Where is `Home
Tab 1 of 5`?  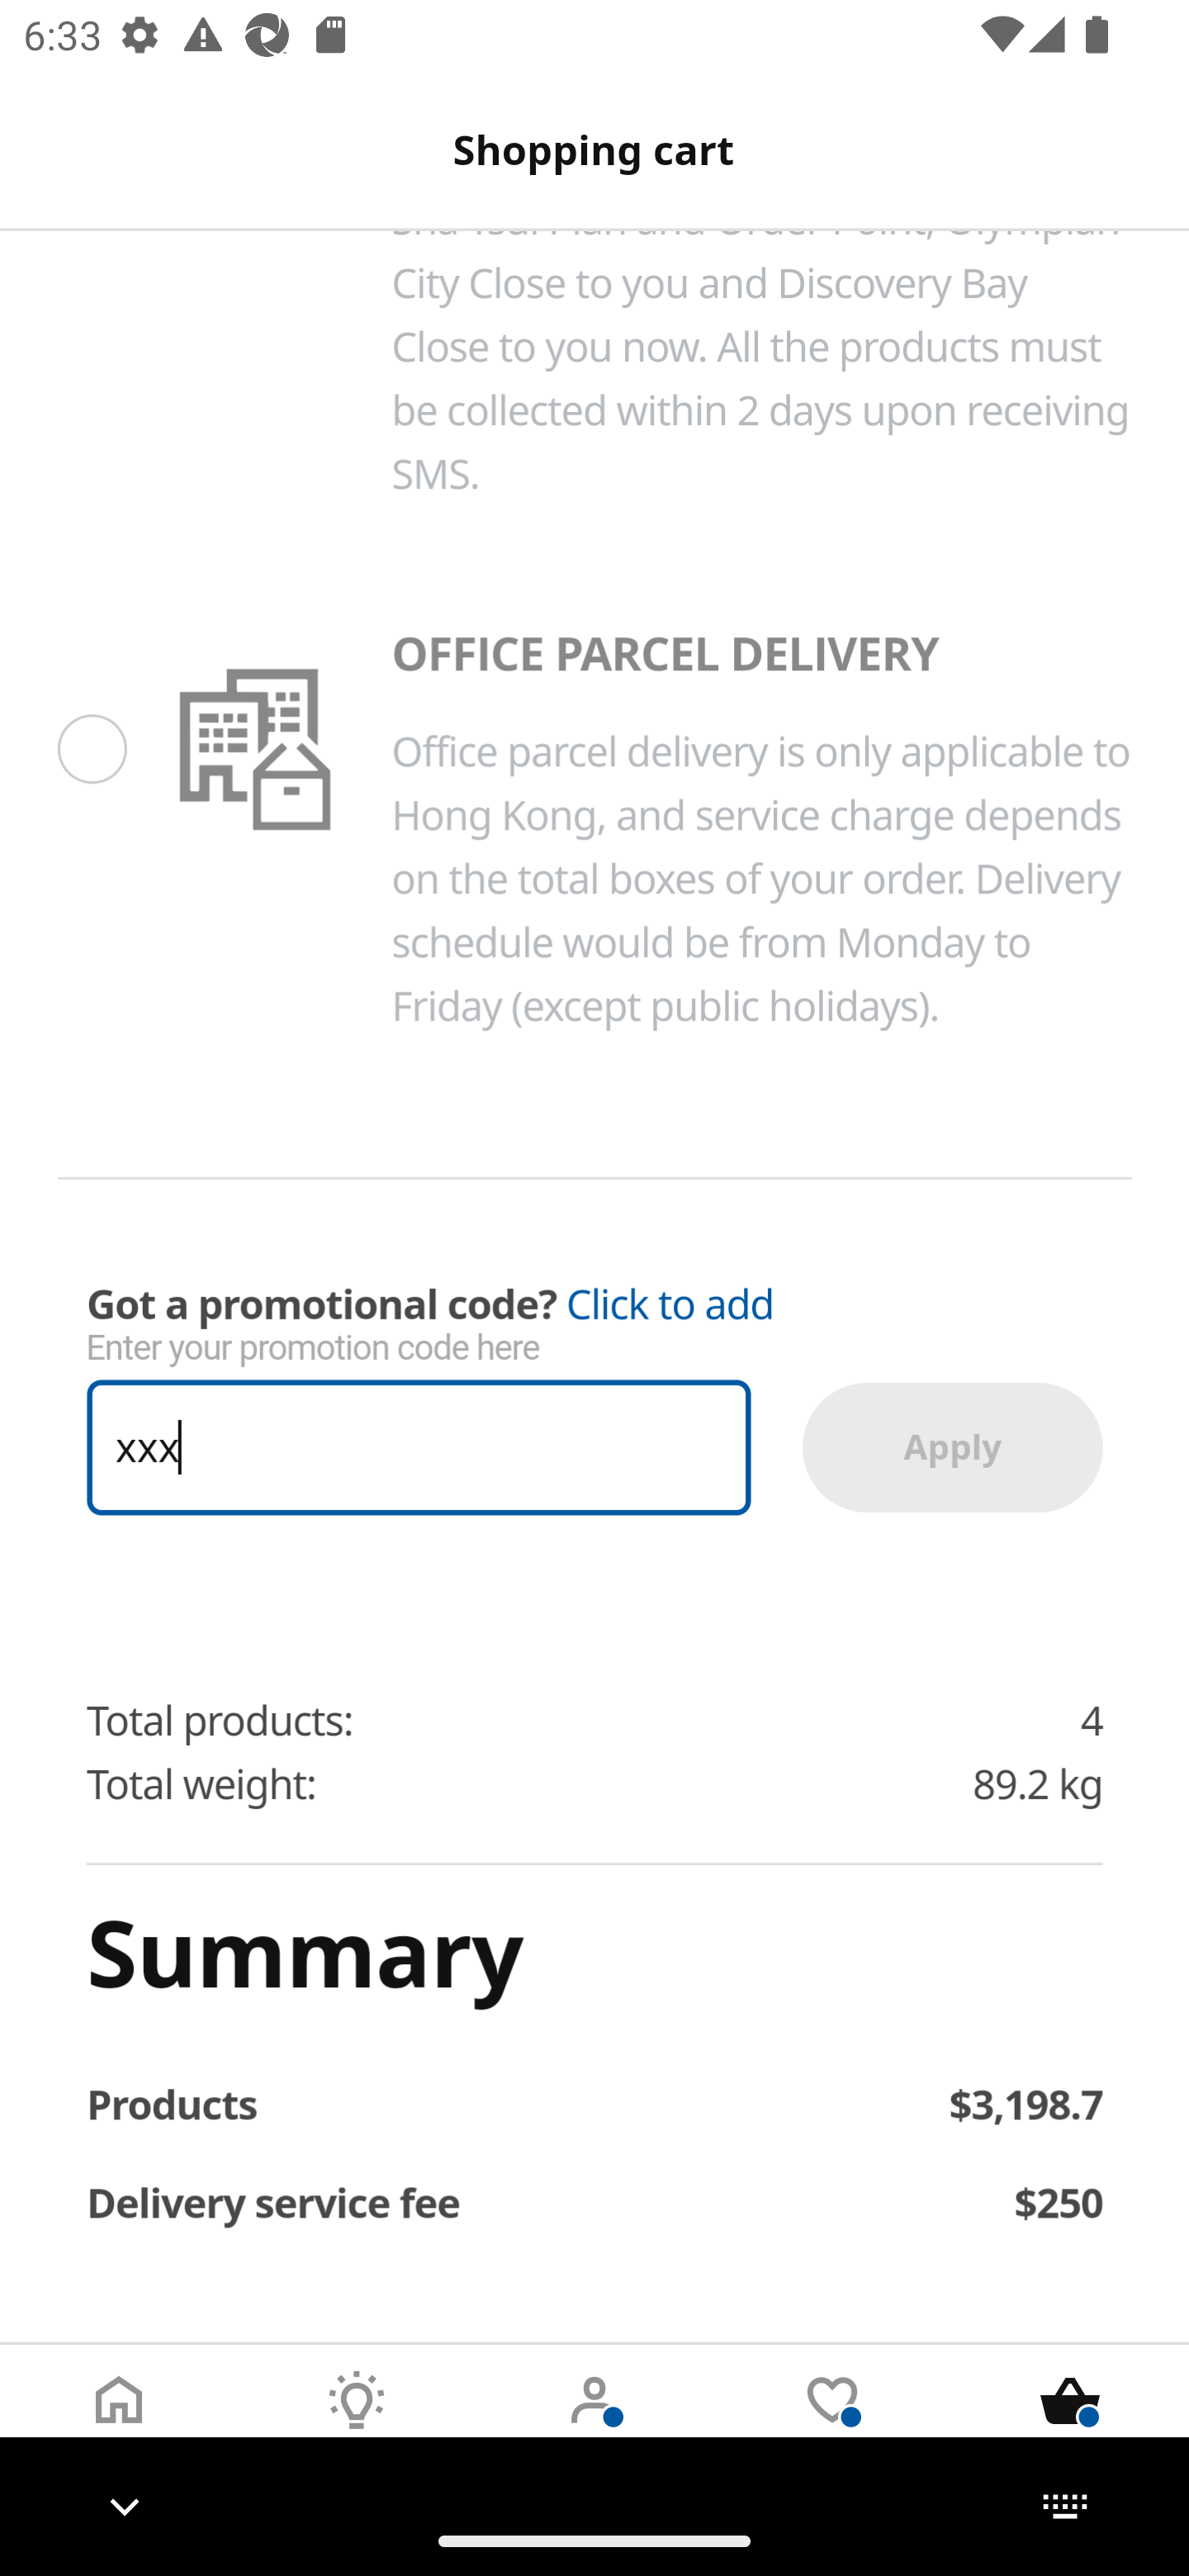
Home
Tab 1 of 5 is located at coordinates (119, 2425).